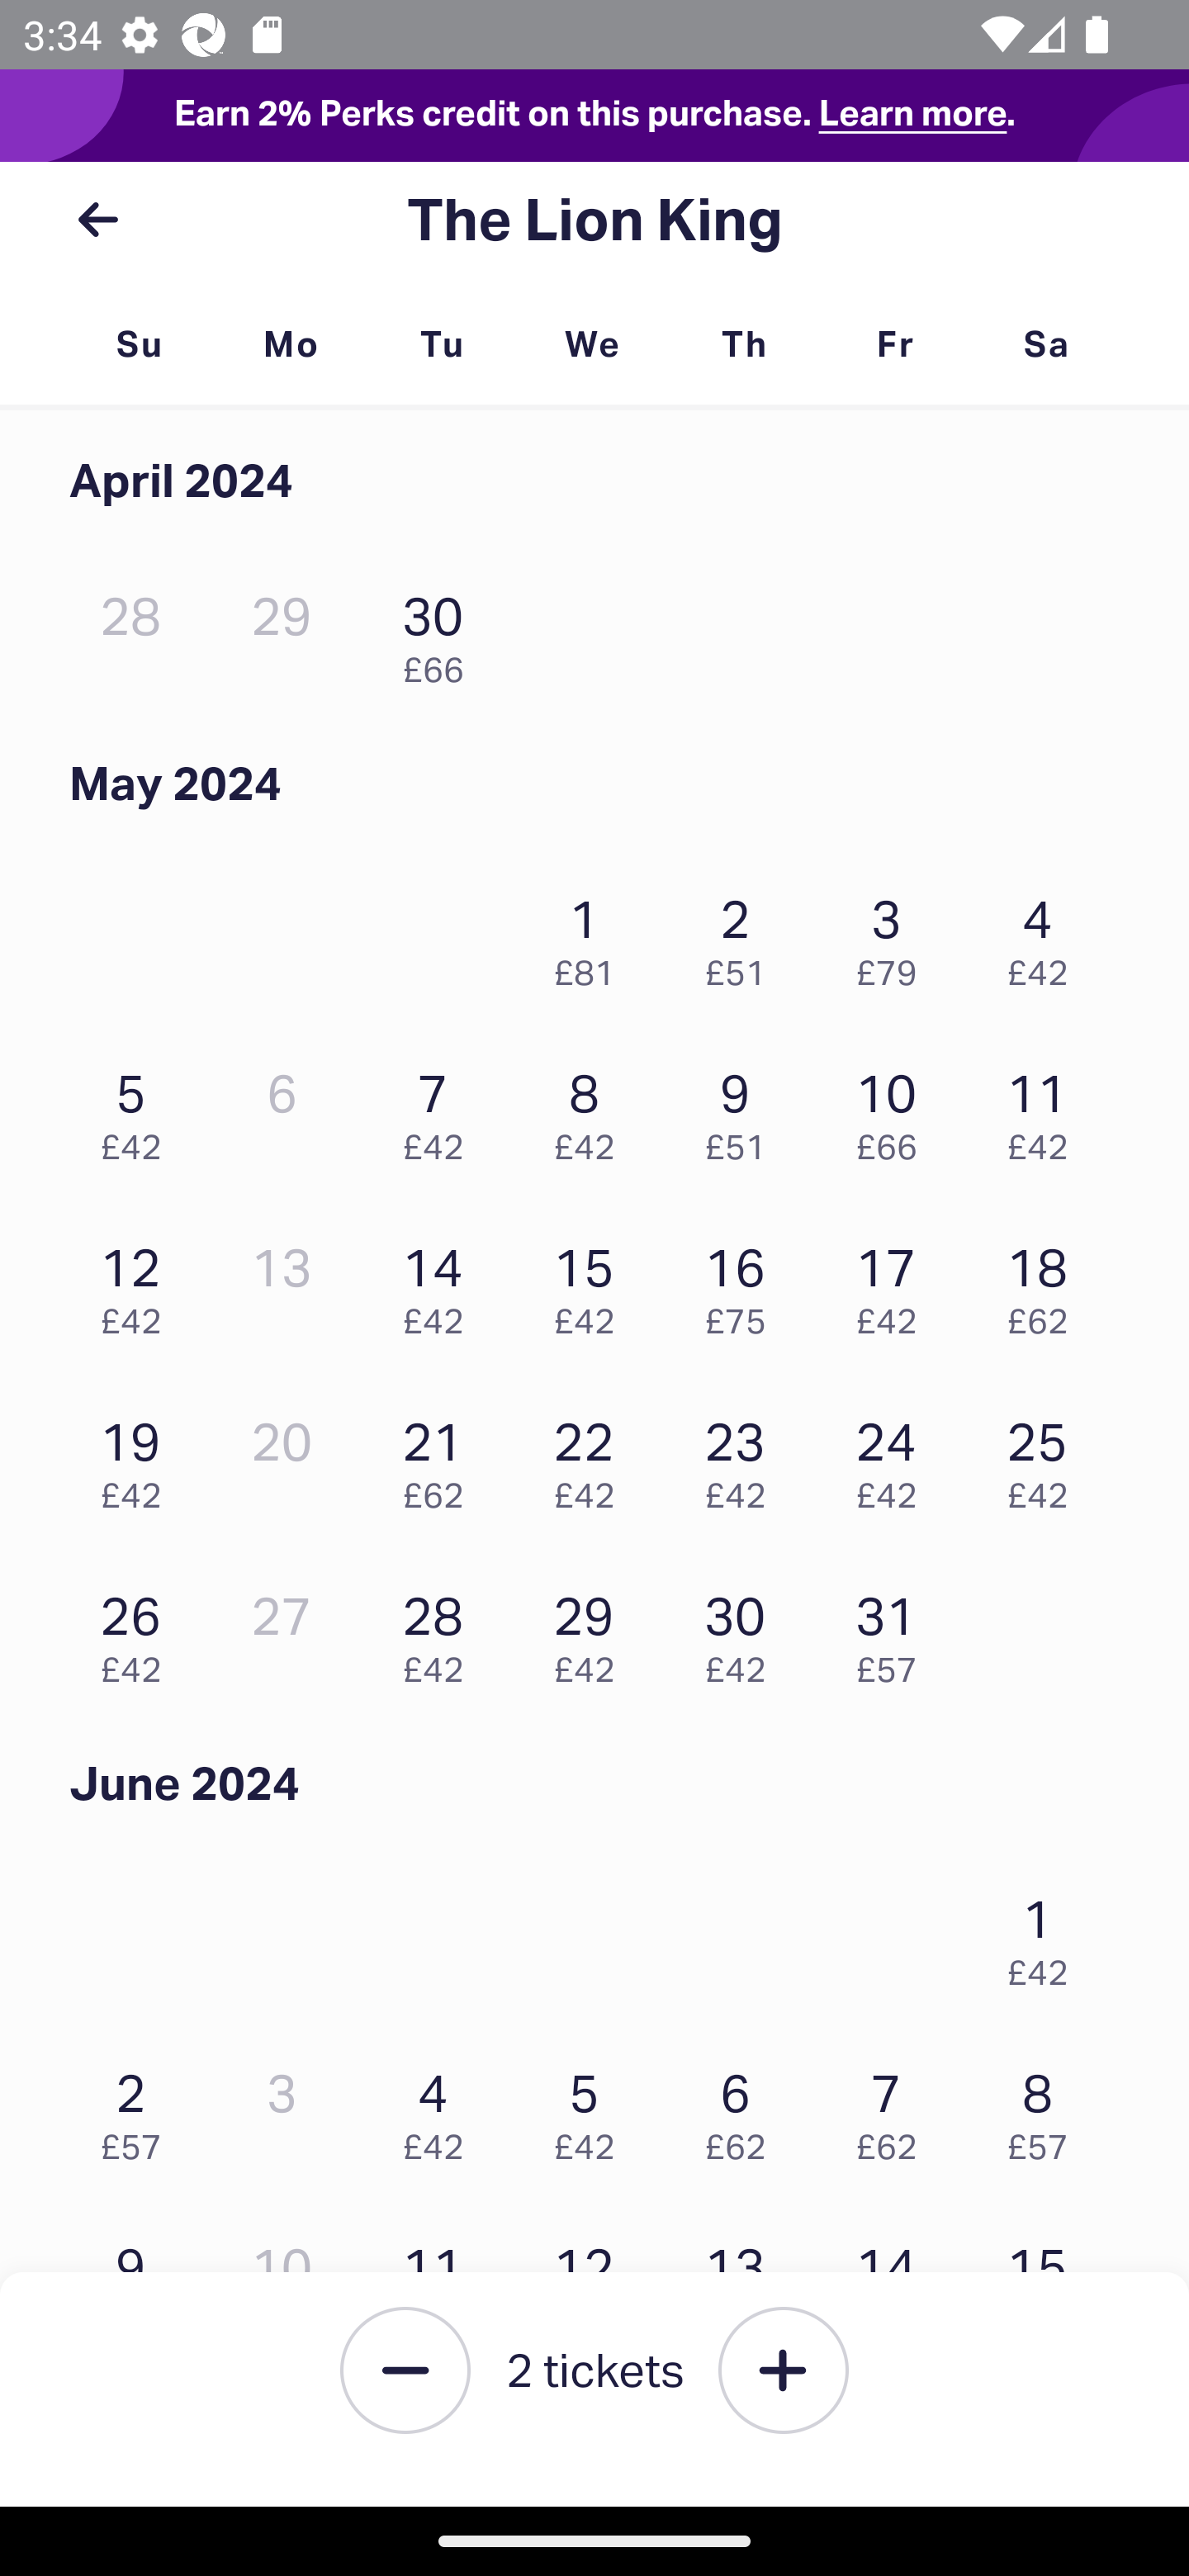 Image resolution: width=1189 pixels, height=2576 pixels. I want to click on 4 £42, so click(1045, 935).